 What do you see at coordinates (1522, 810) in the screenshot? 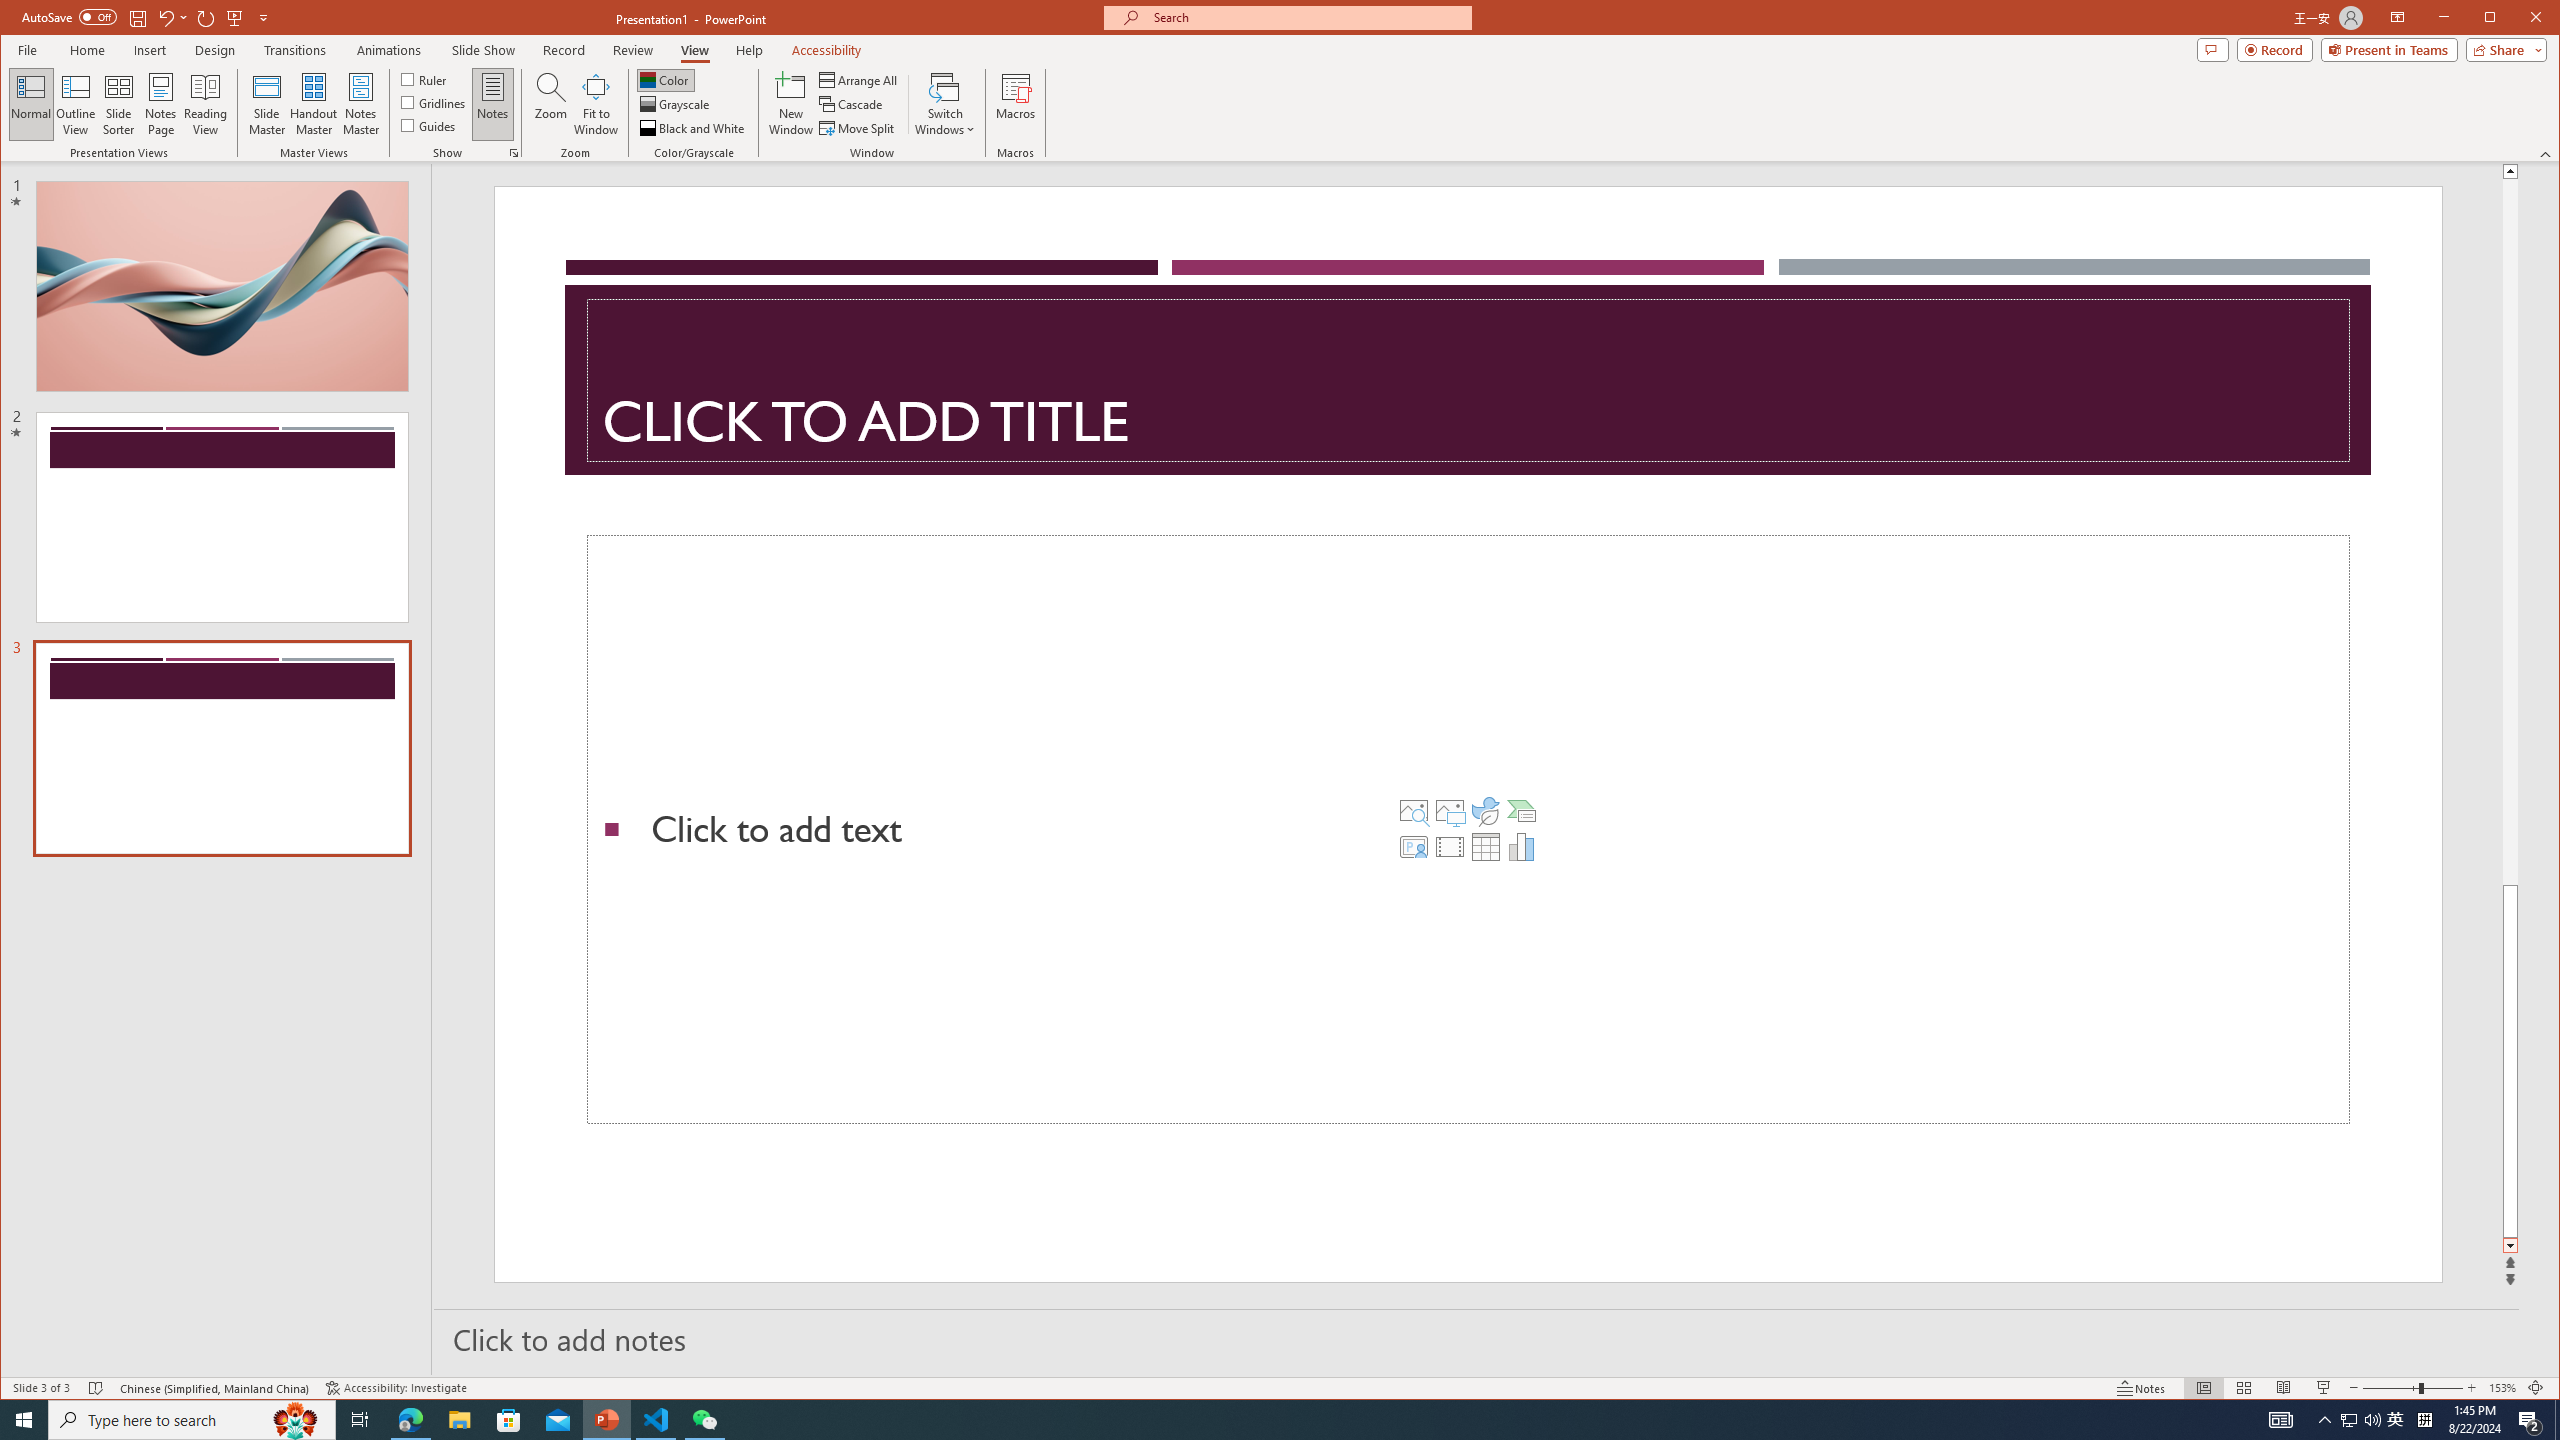
I see `Insert a SmartArt Graphic` at bounding box center [1522, 810].